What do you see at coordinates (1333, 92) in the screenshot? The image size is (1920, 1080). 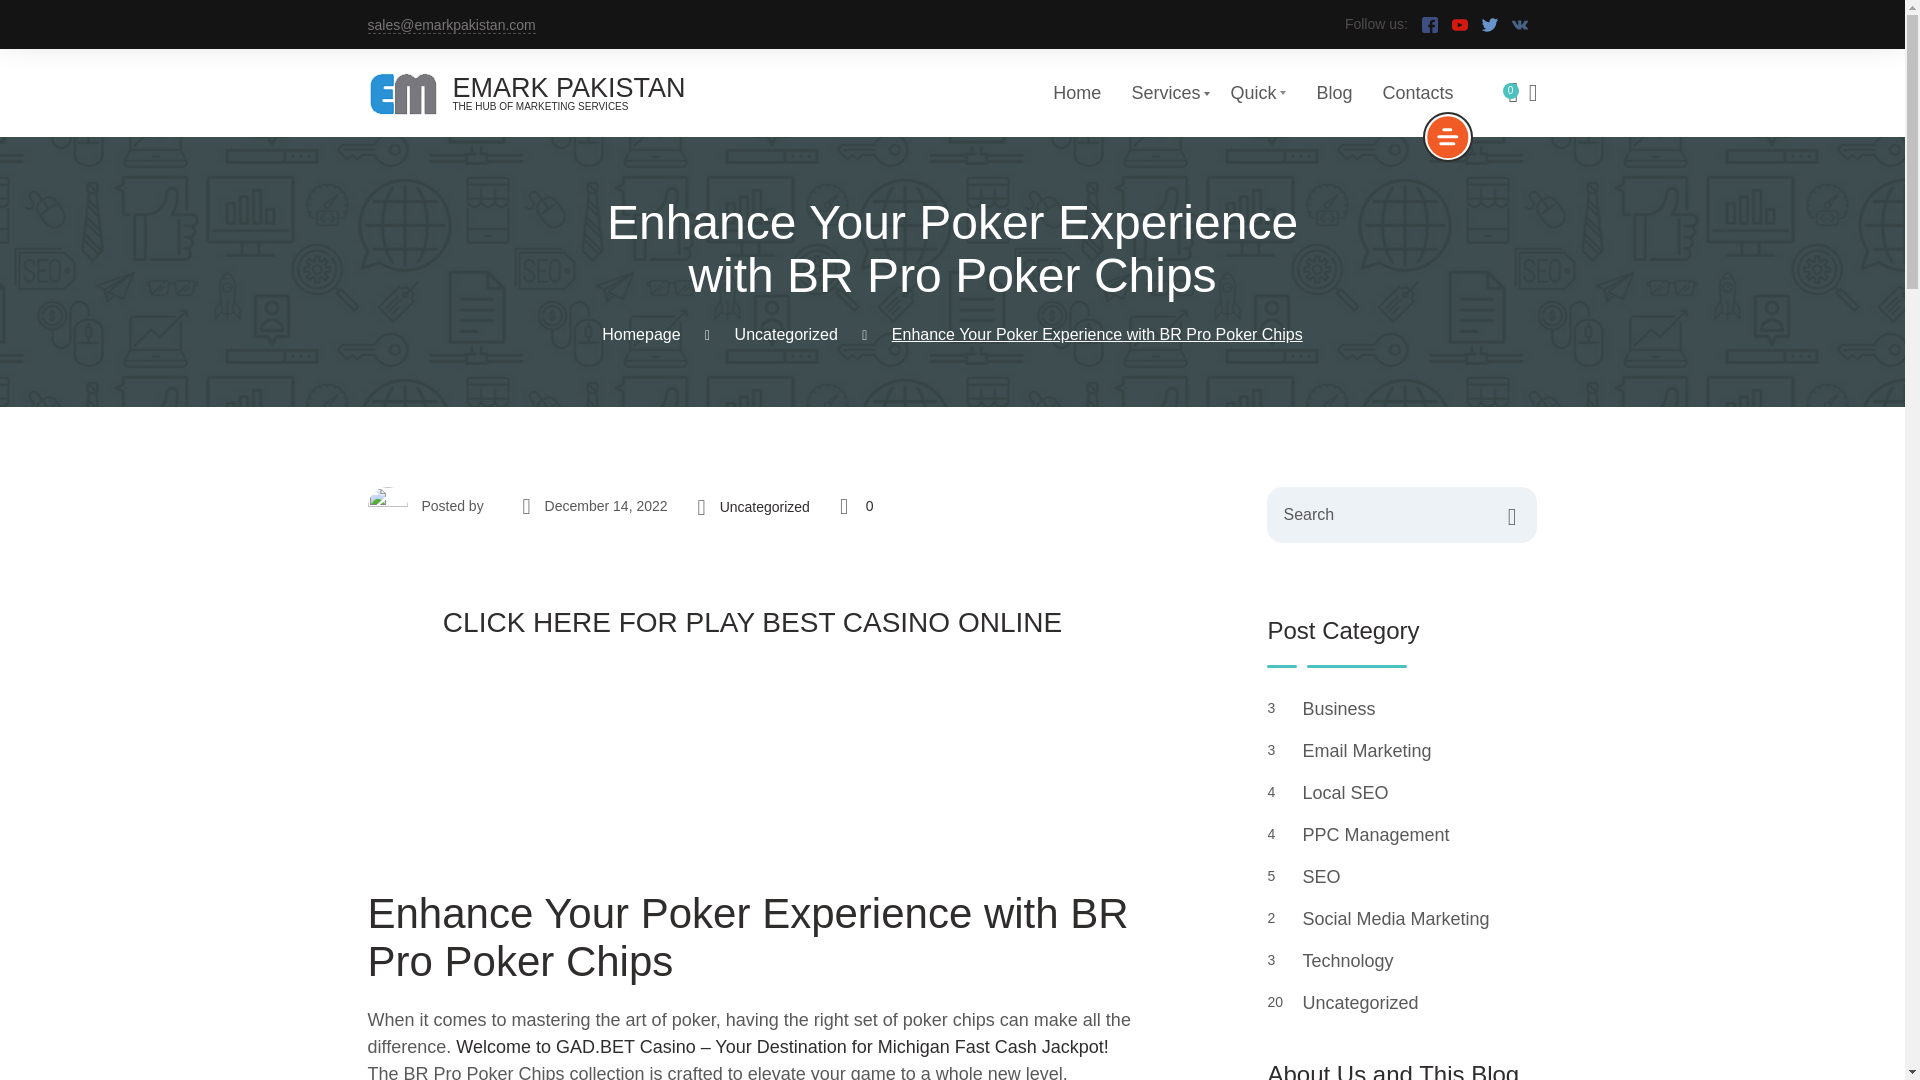 I see `Blog` at bounding box center [1333, 92].